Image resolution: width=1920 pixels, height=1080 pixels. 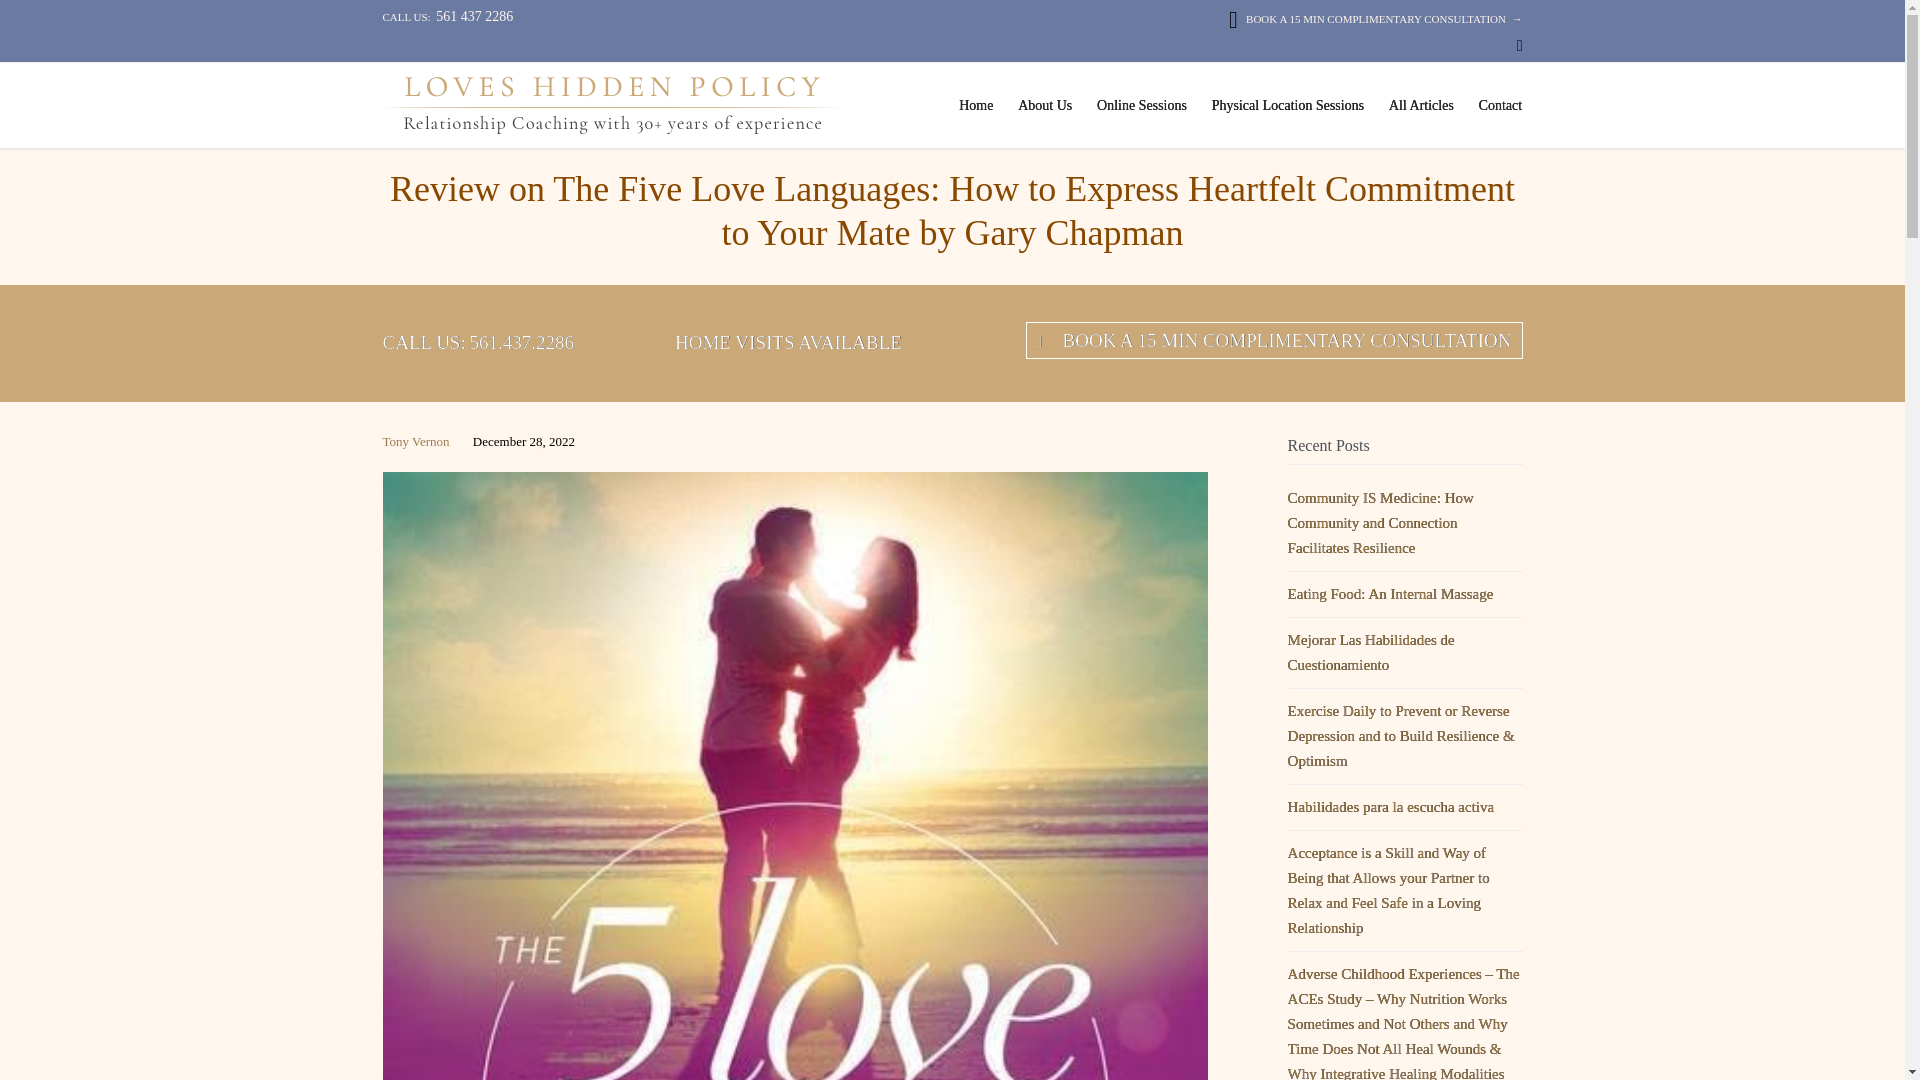 I want to click on Home, so click(x=976, y=105).